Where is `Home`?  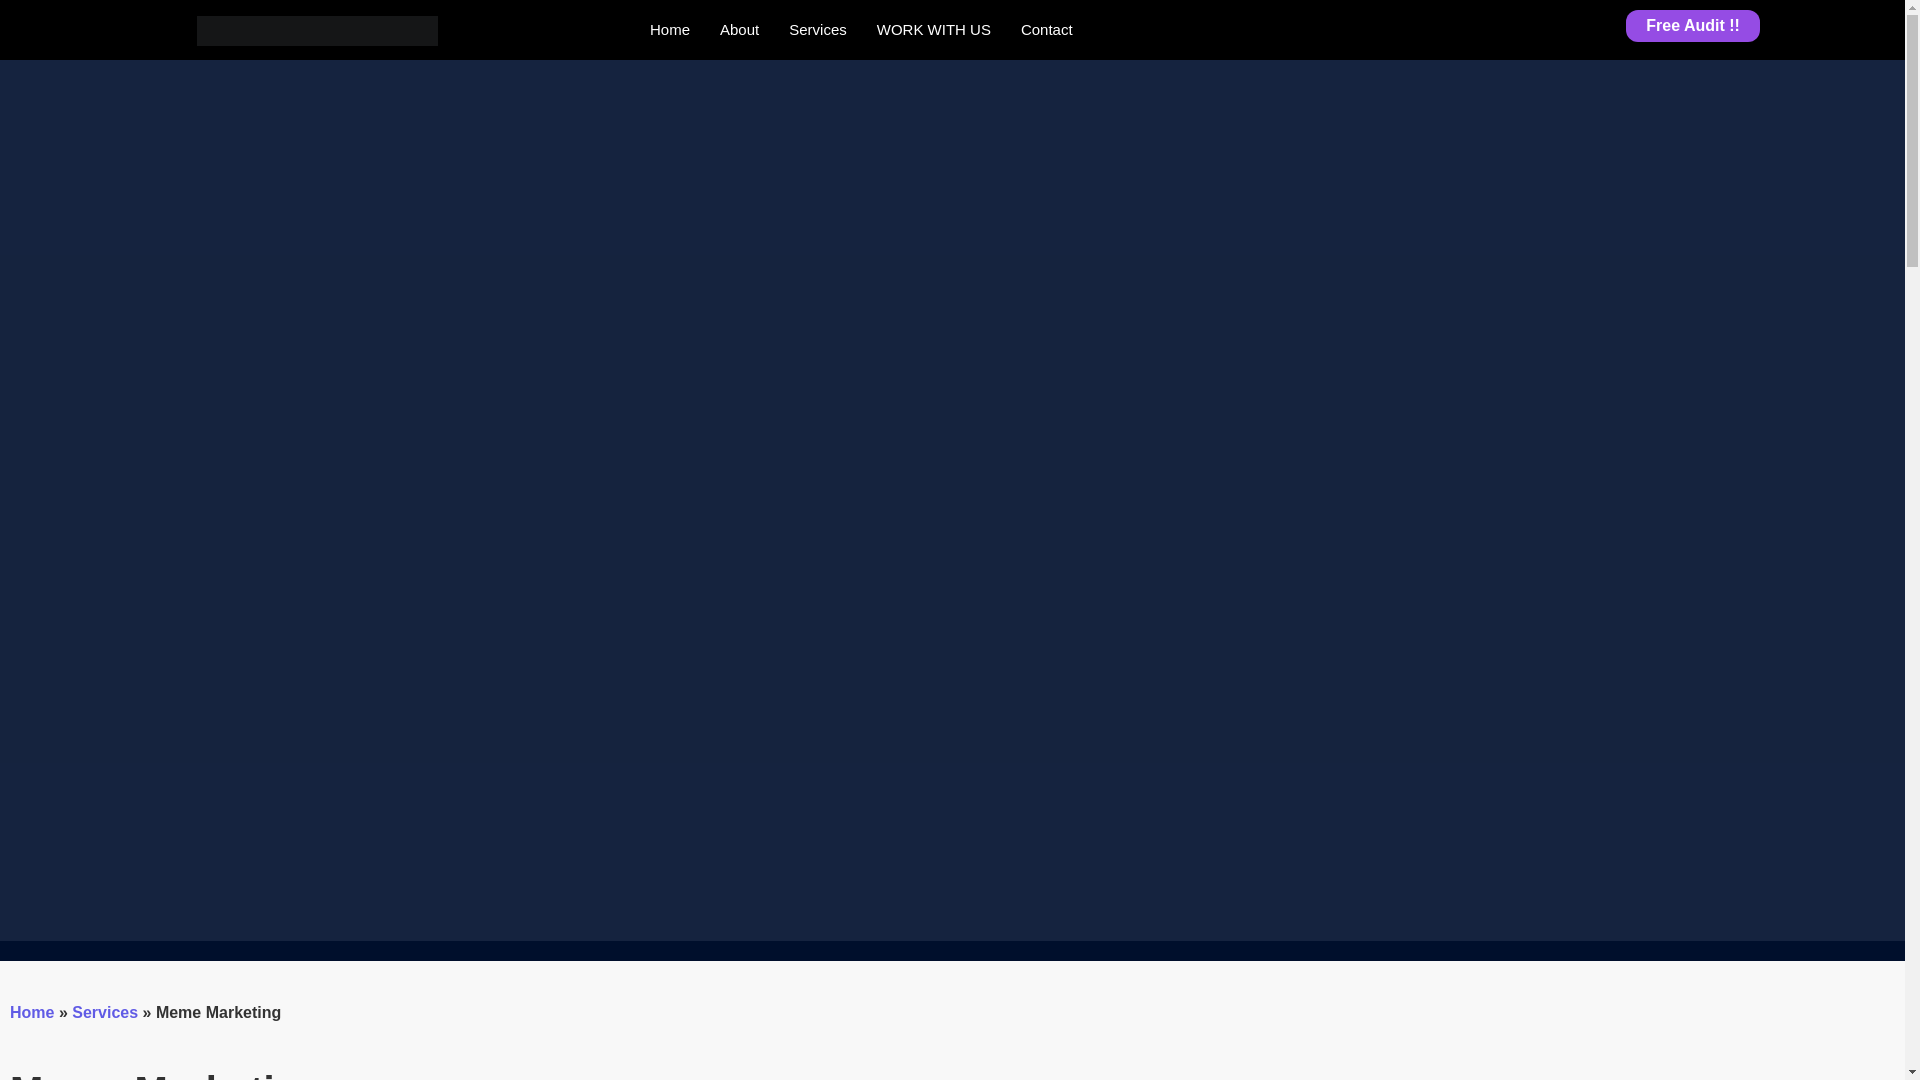
Home is located at coordinates (670, 29).